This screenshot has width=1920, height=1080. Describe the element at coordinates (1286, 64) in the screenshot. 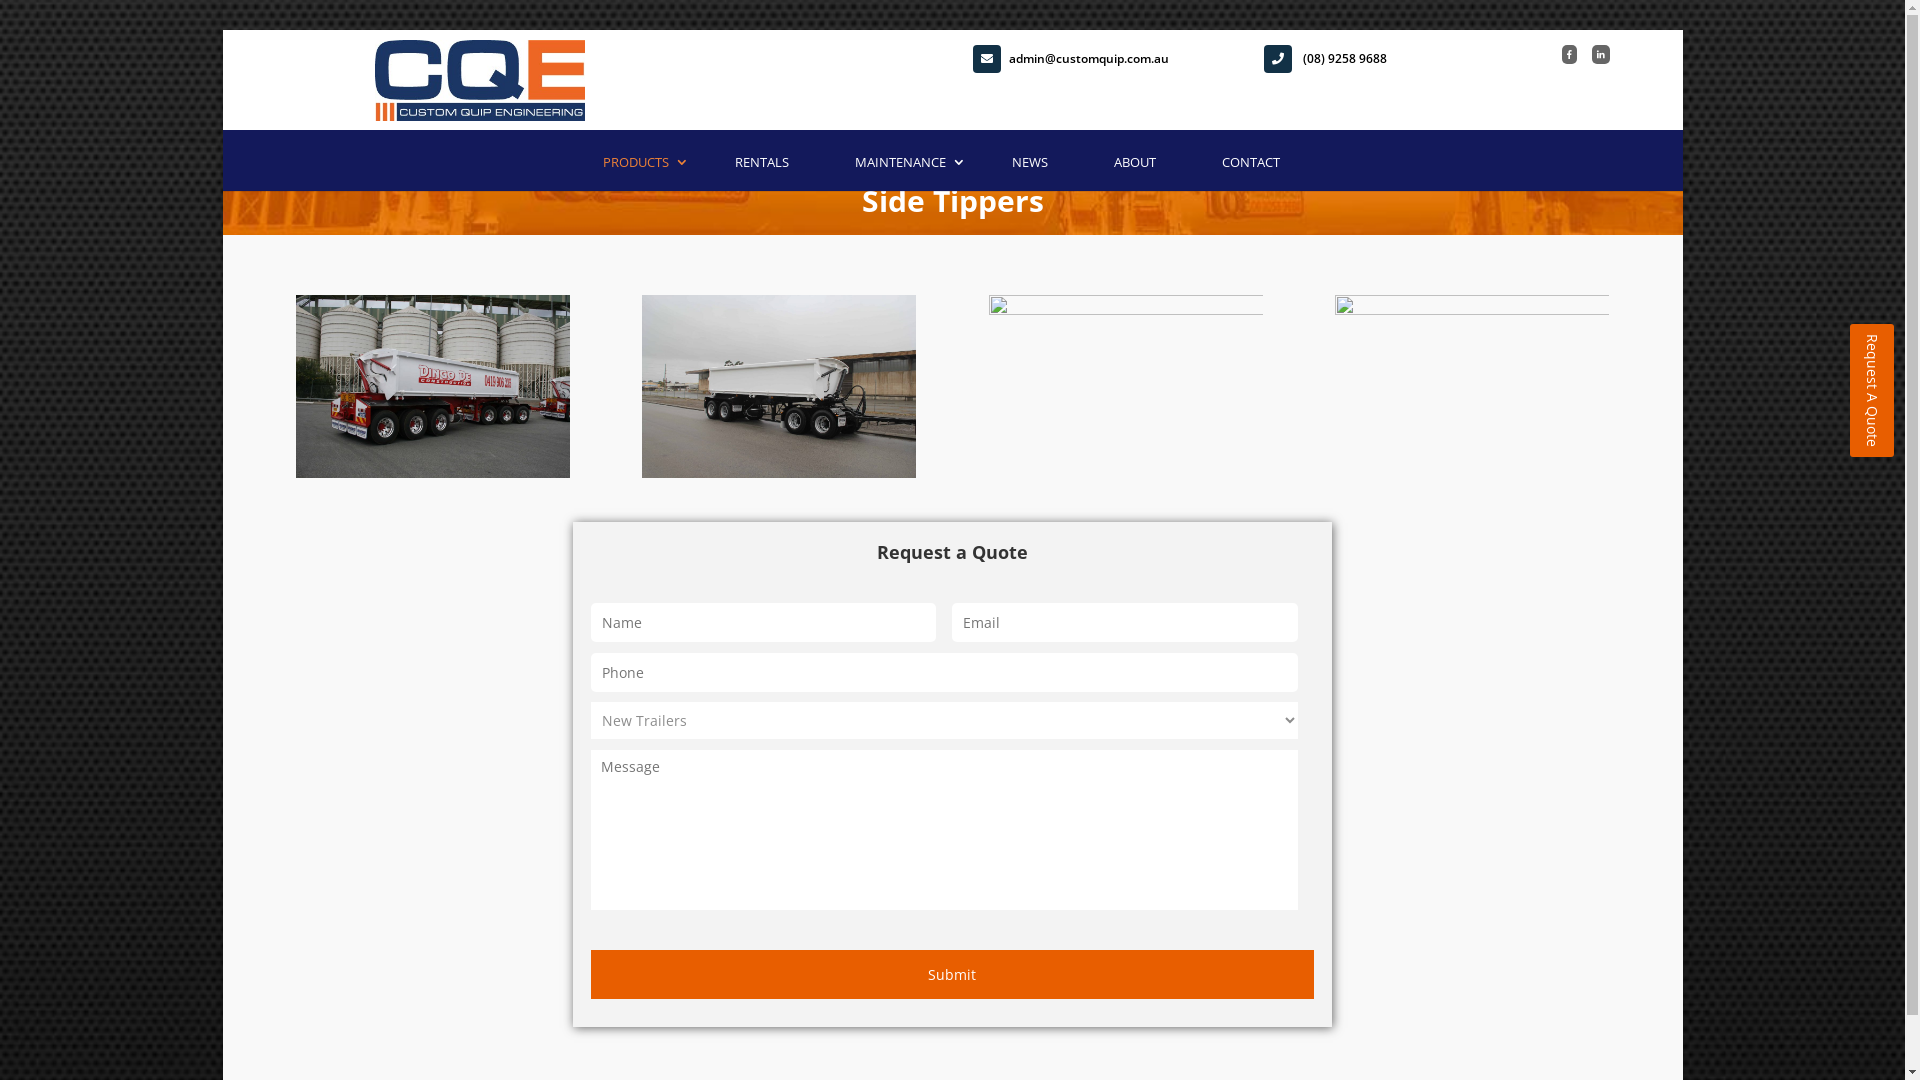

I see `(08) 9258 9688` at that location.